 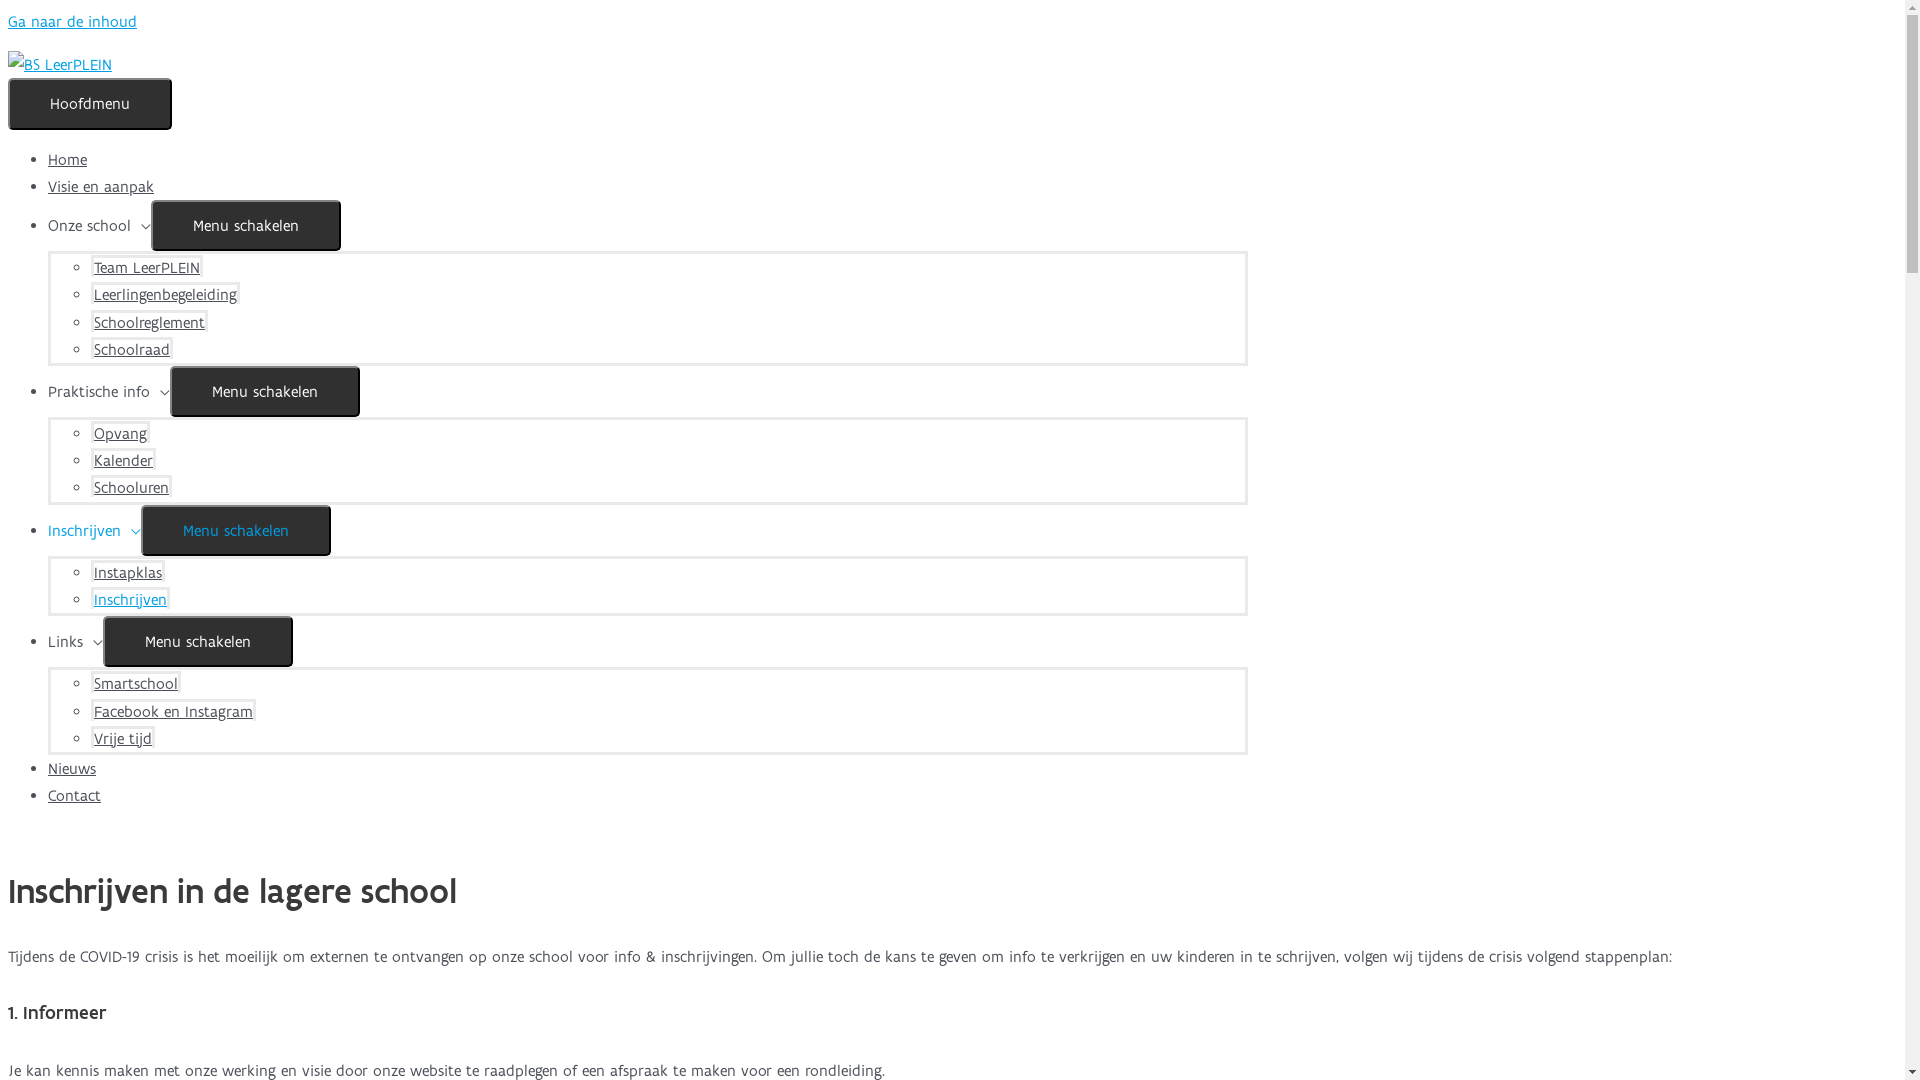 What do you see at coordinates (94, 530) in the screenshot?
I see `Inschrijven` at bounding box center [94, 530].